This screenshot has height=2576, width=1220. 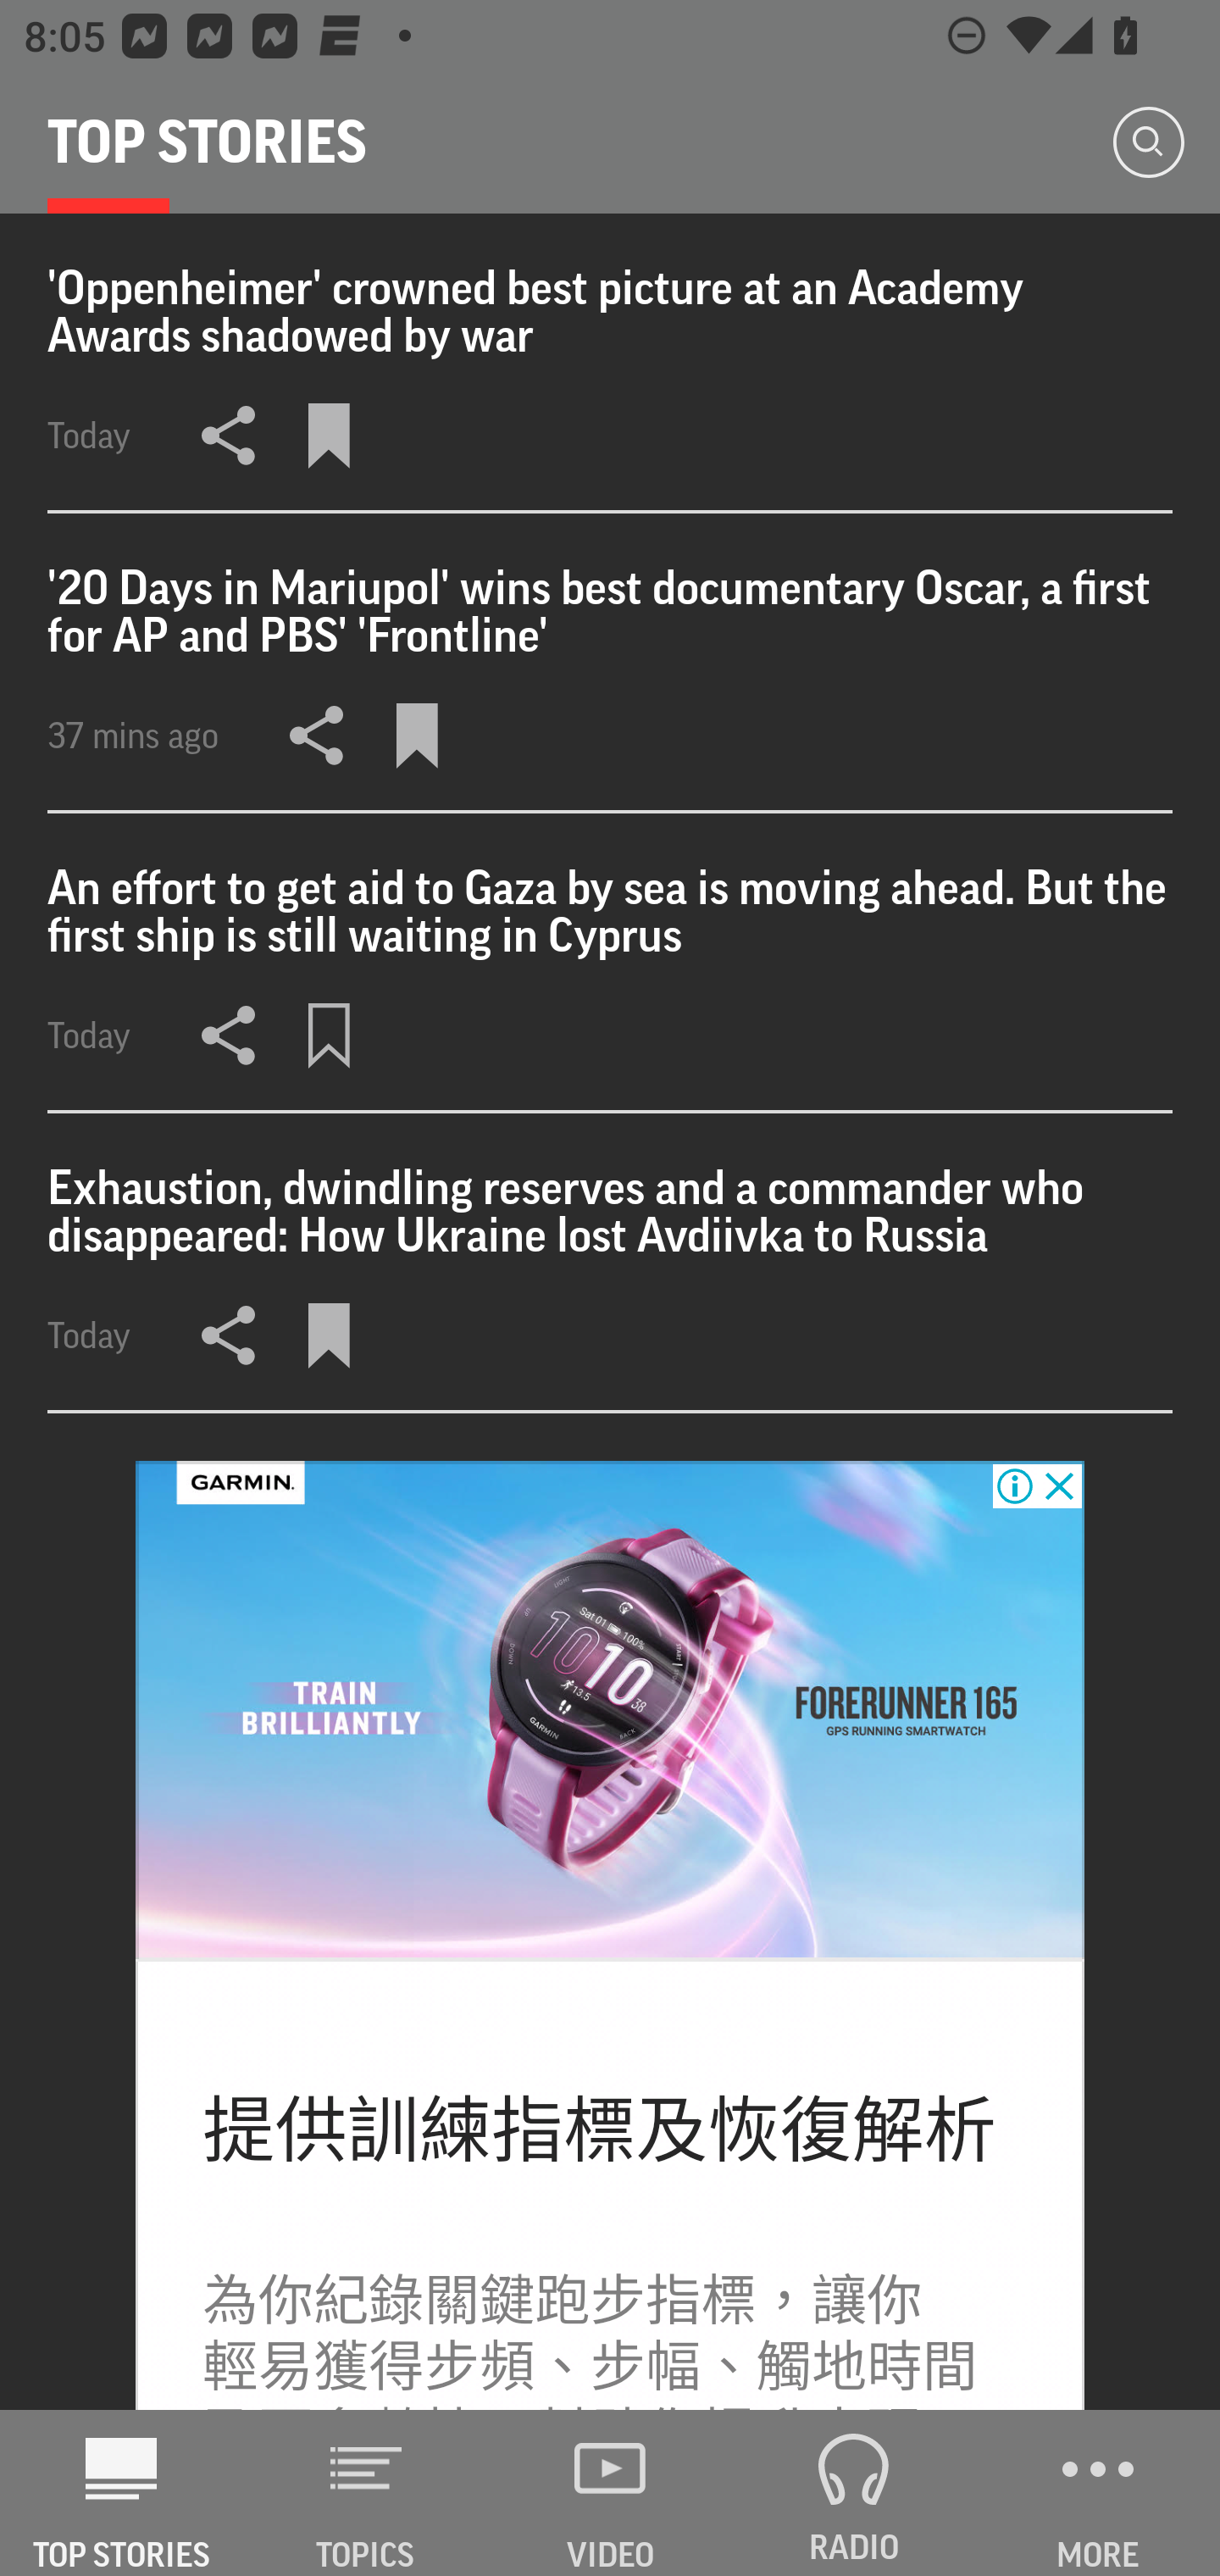 What do you see at coordinates (610, 2493) in the screenshot?
I see `VIDEO` at bounding box center [610, 2493].